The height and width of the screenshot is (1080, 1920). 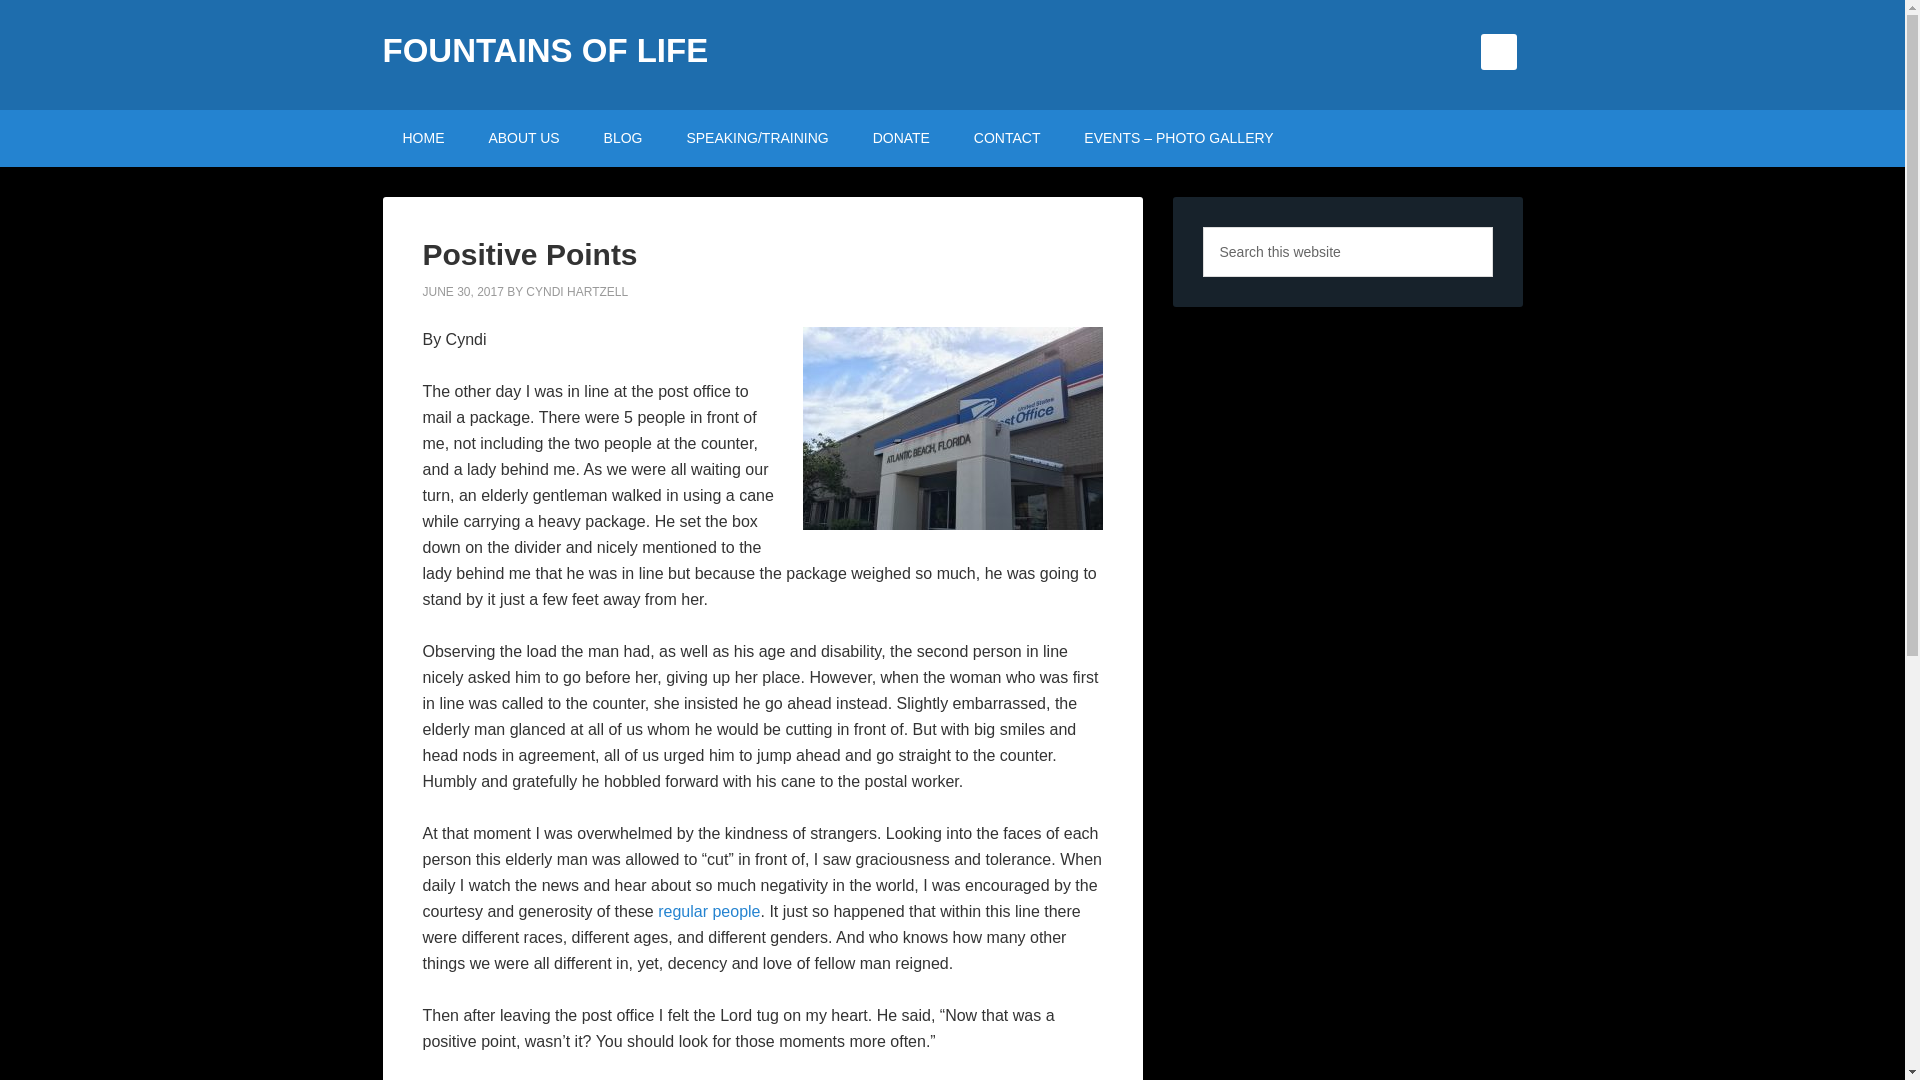 I want to click on CYNDI HARTZELL, so click(x=576, y=292).